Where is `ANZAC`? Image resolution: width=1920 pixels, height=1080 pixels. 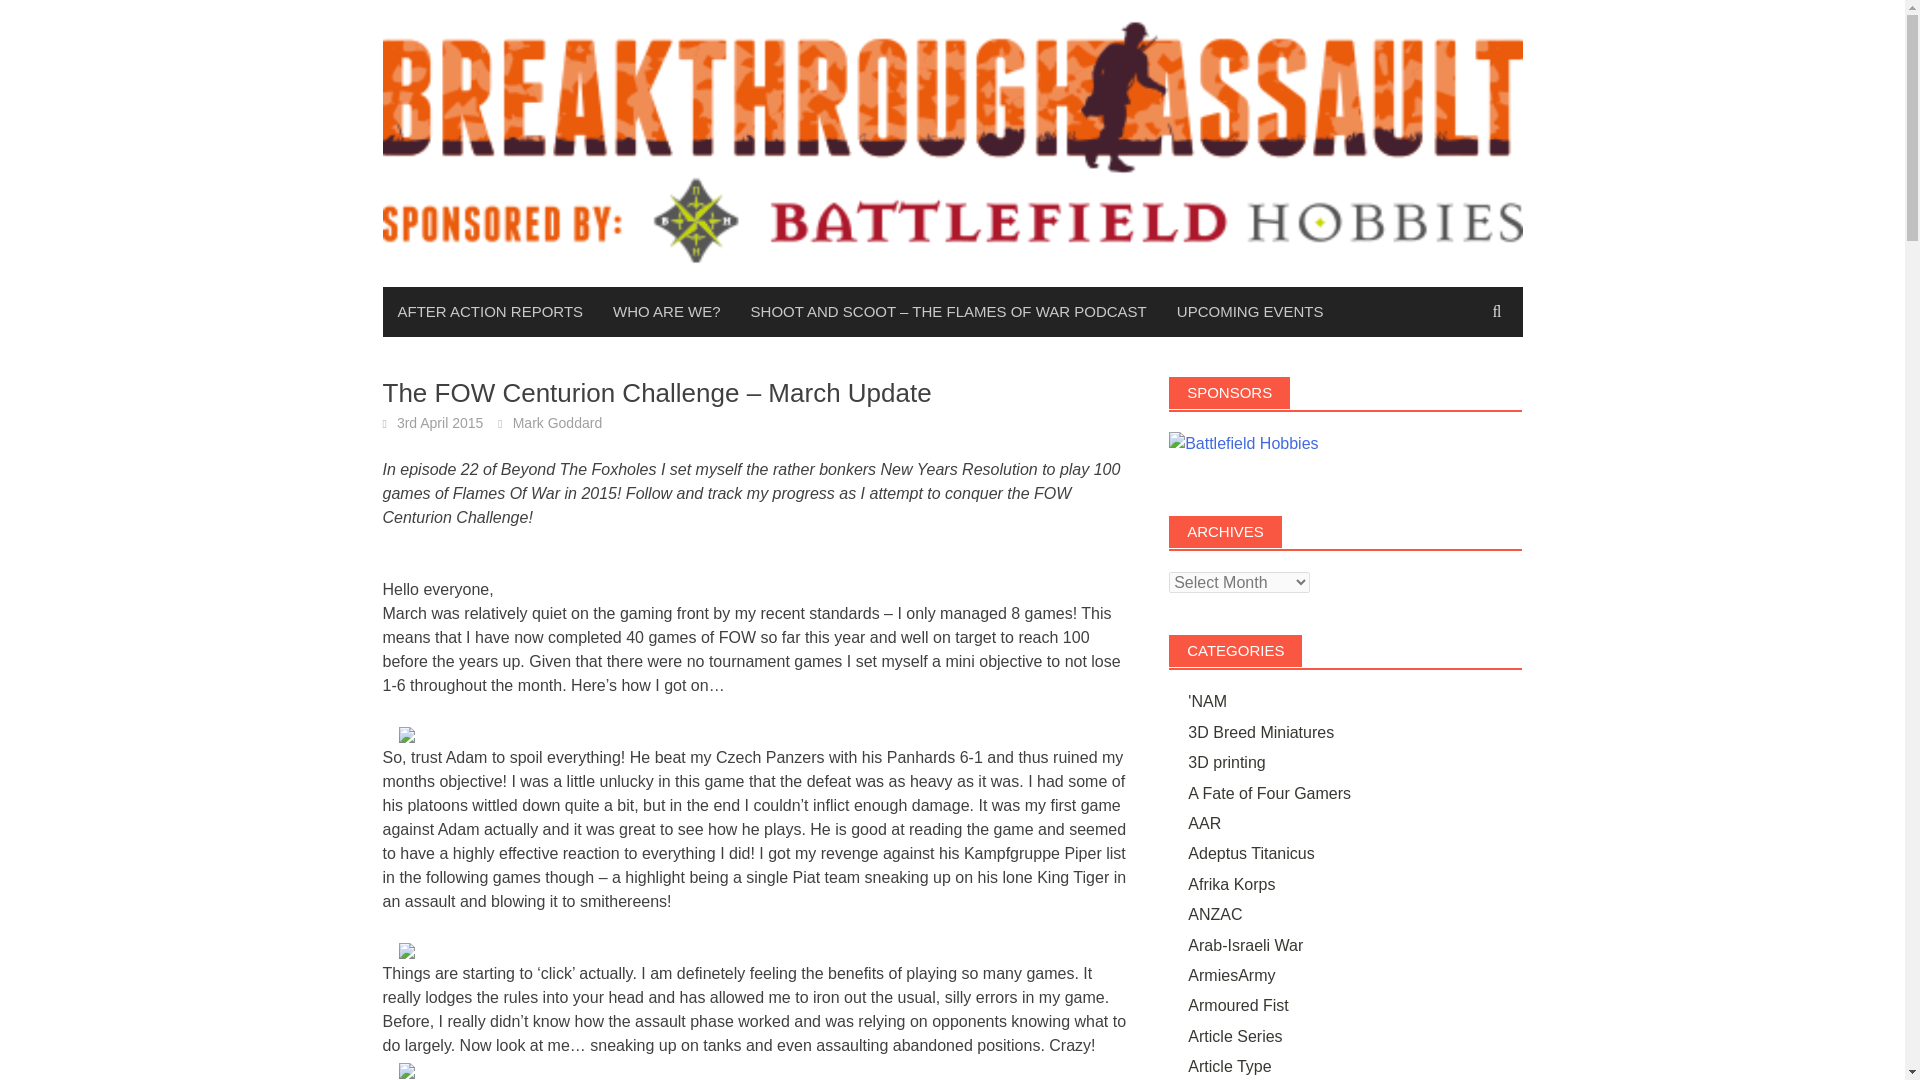 ANZAC is located at coordinates (1215, 914).